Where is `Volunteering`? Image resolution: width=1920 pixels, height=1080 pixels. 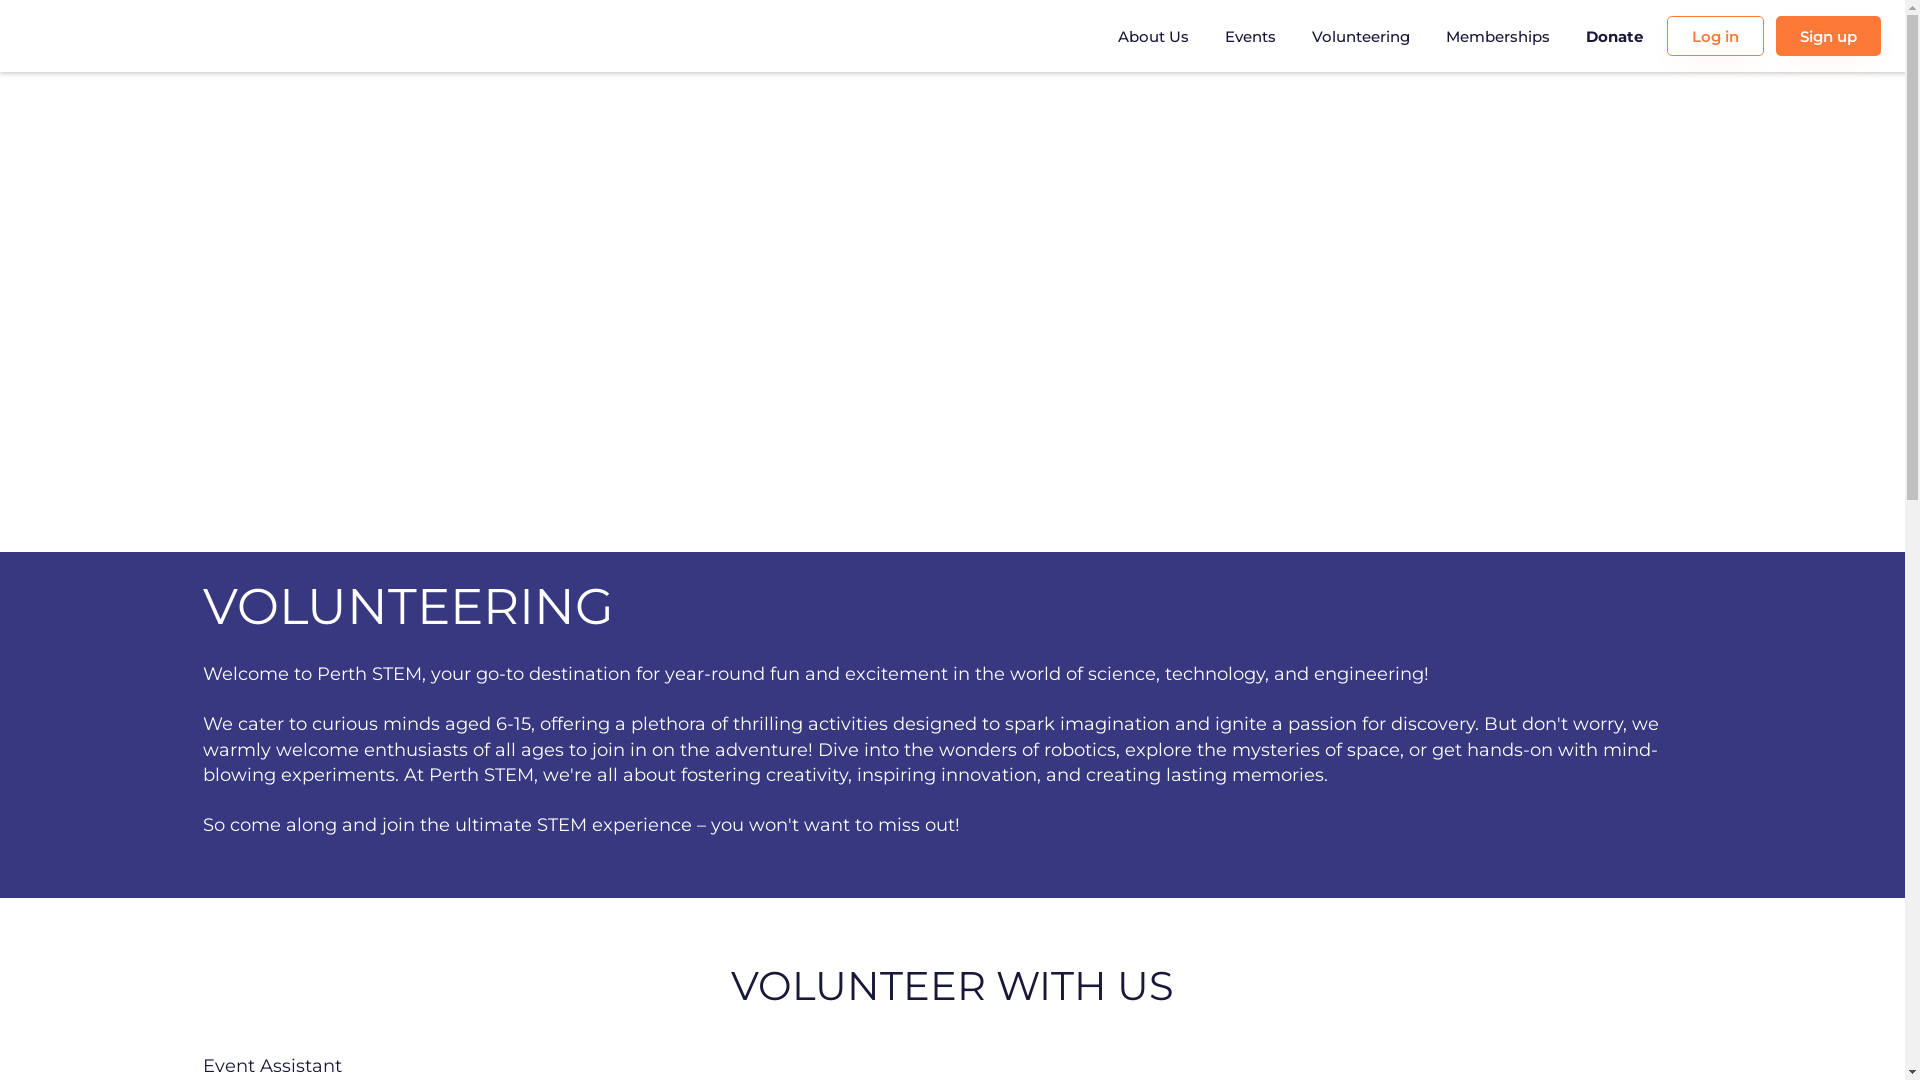
Volunteering is located at coordinates (1361, 36).